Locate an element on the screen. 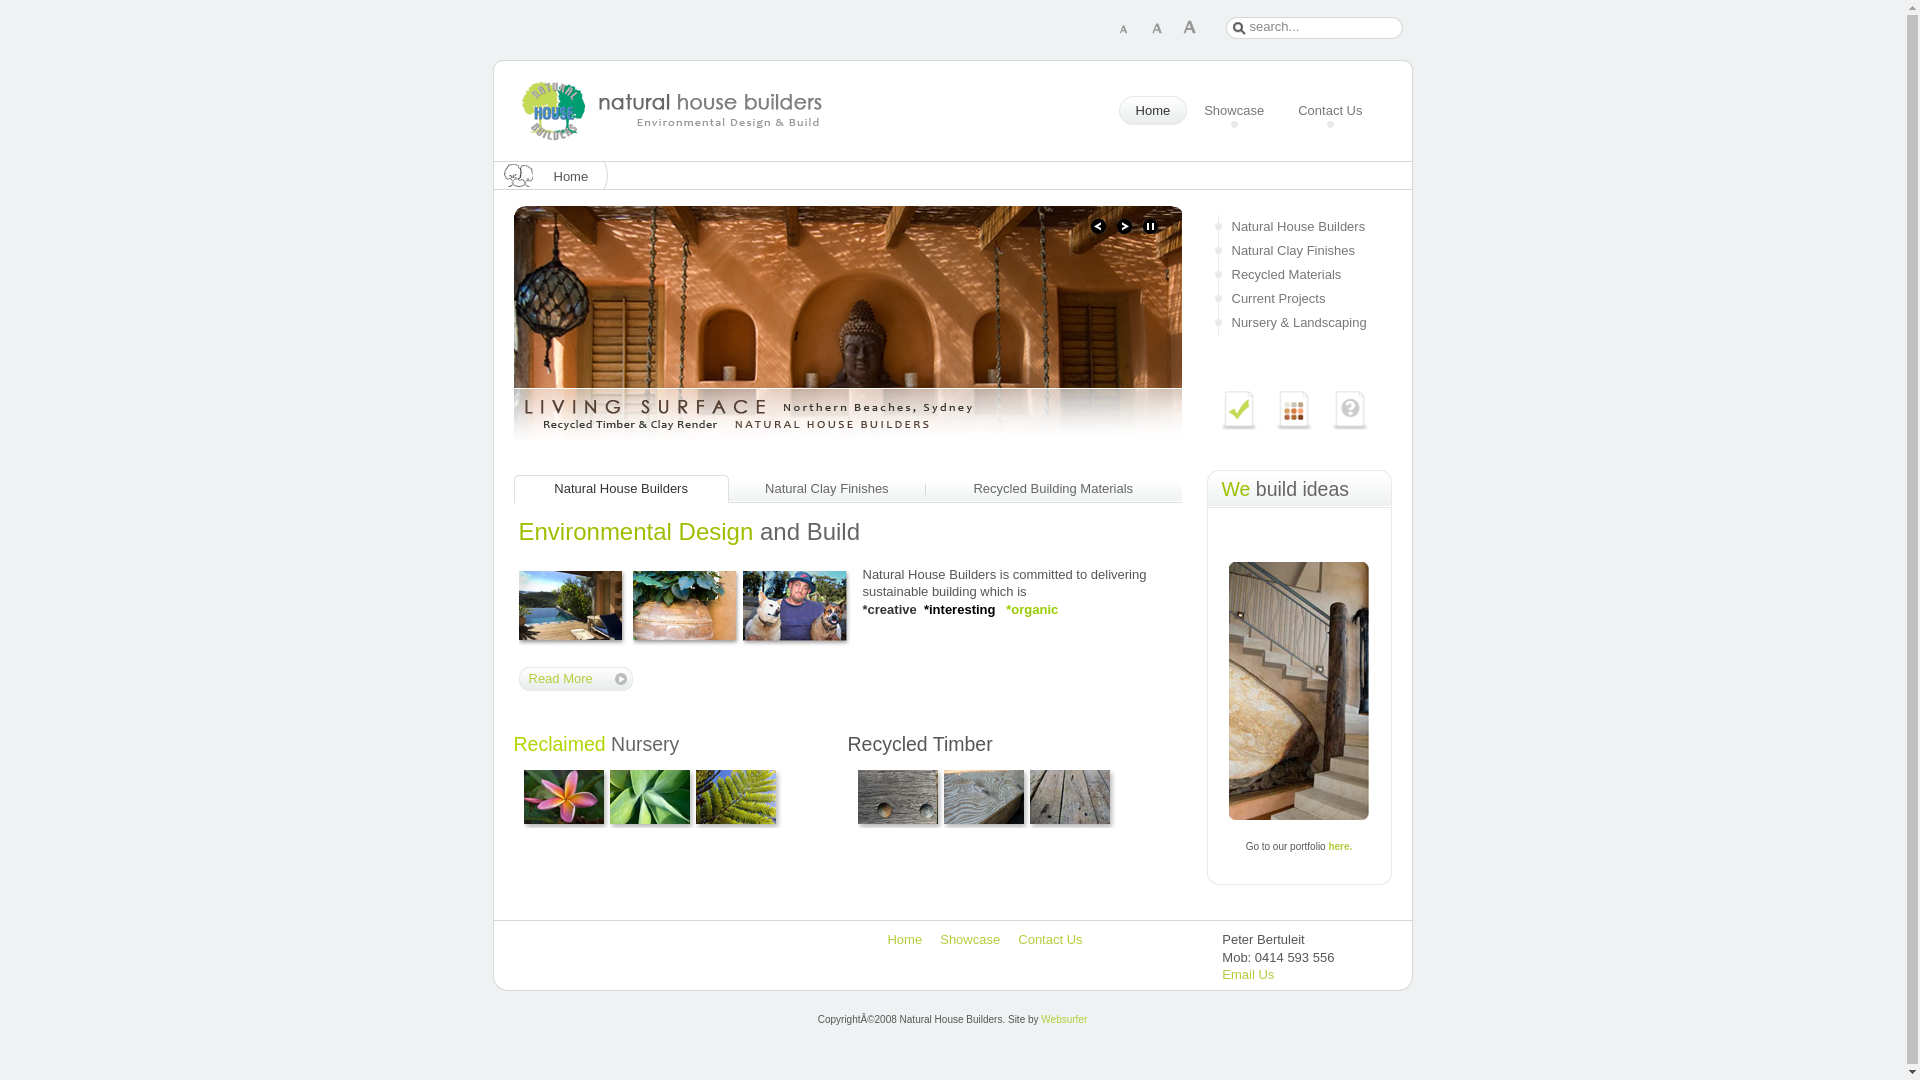 This screenshot has height=1080, width=1920. Natural Clay Finishes In Endless Colours is located at coordinates (1294, 410).